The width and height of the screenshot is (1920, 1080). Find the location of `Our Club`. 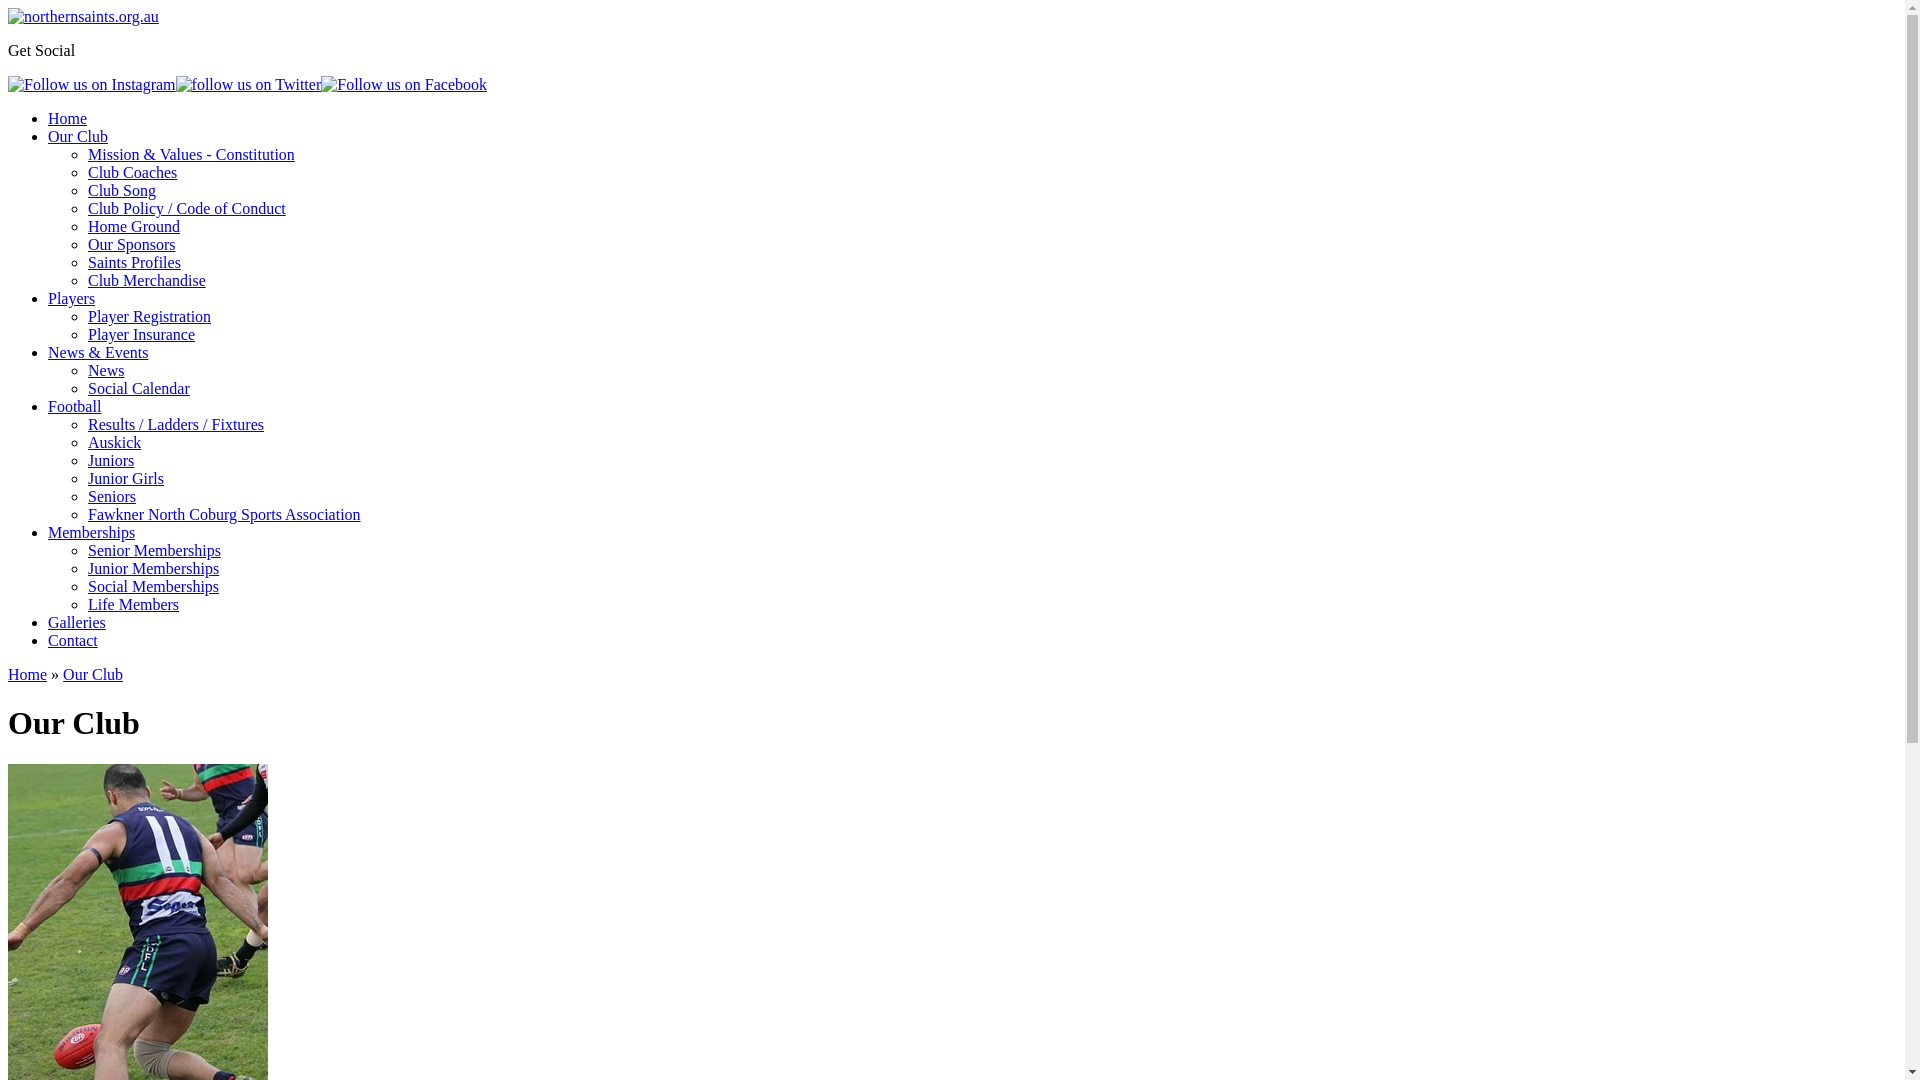

Our Club is located at coordinates (92, 674).